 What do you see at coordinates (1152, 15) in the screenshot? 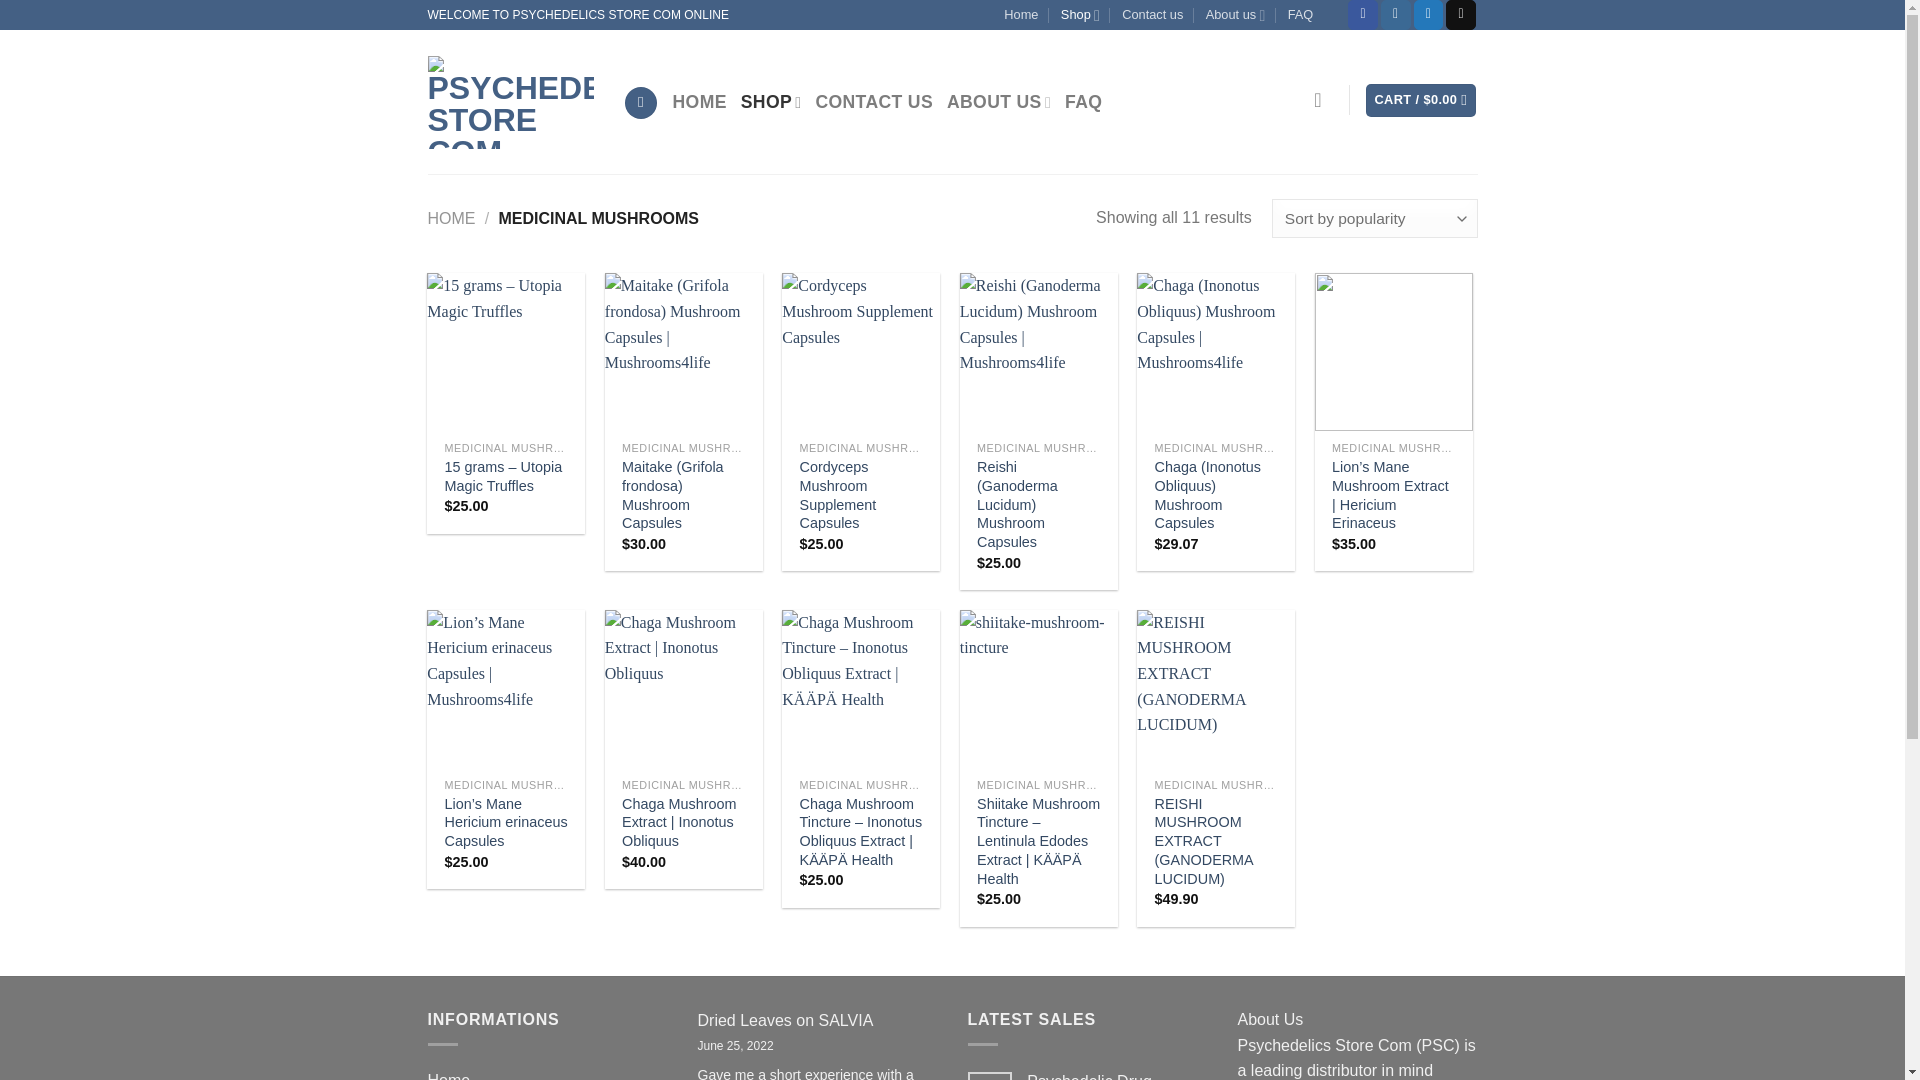
I see `Contact us` at bounding box center [1152, 15].